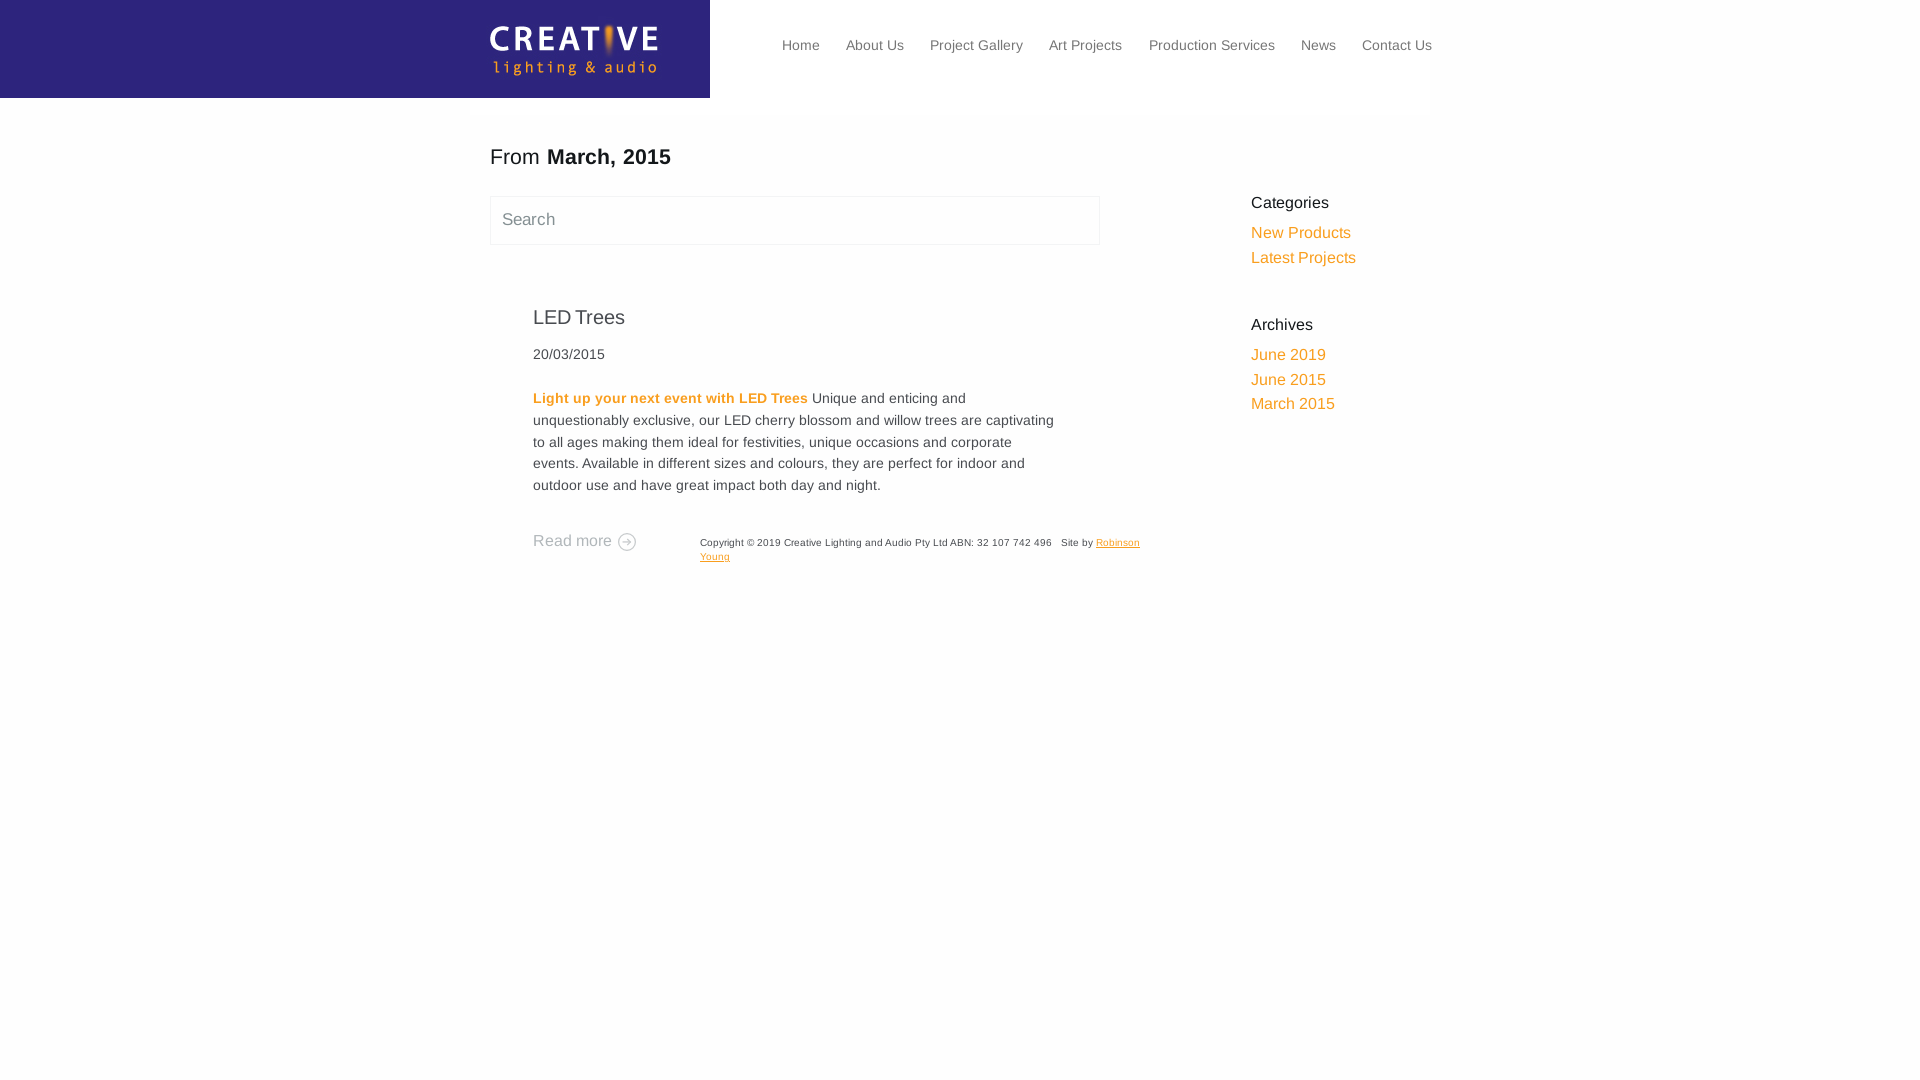 The width and height of the screenshot is (1920, 1080). What do you see at coordinates (1304, 258) in the screenshot?
I see `Latest Projects` at bounding box center [1304, 258].